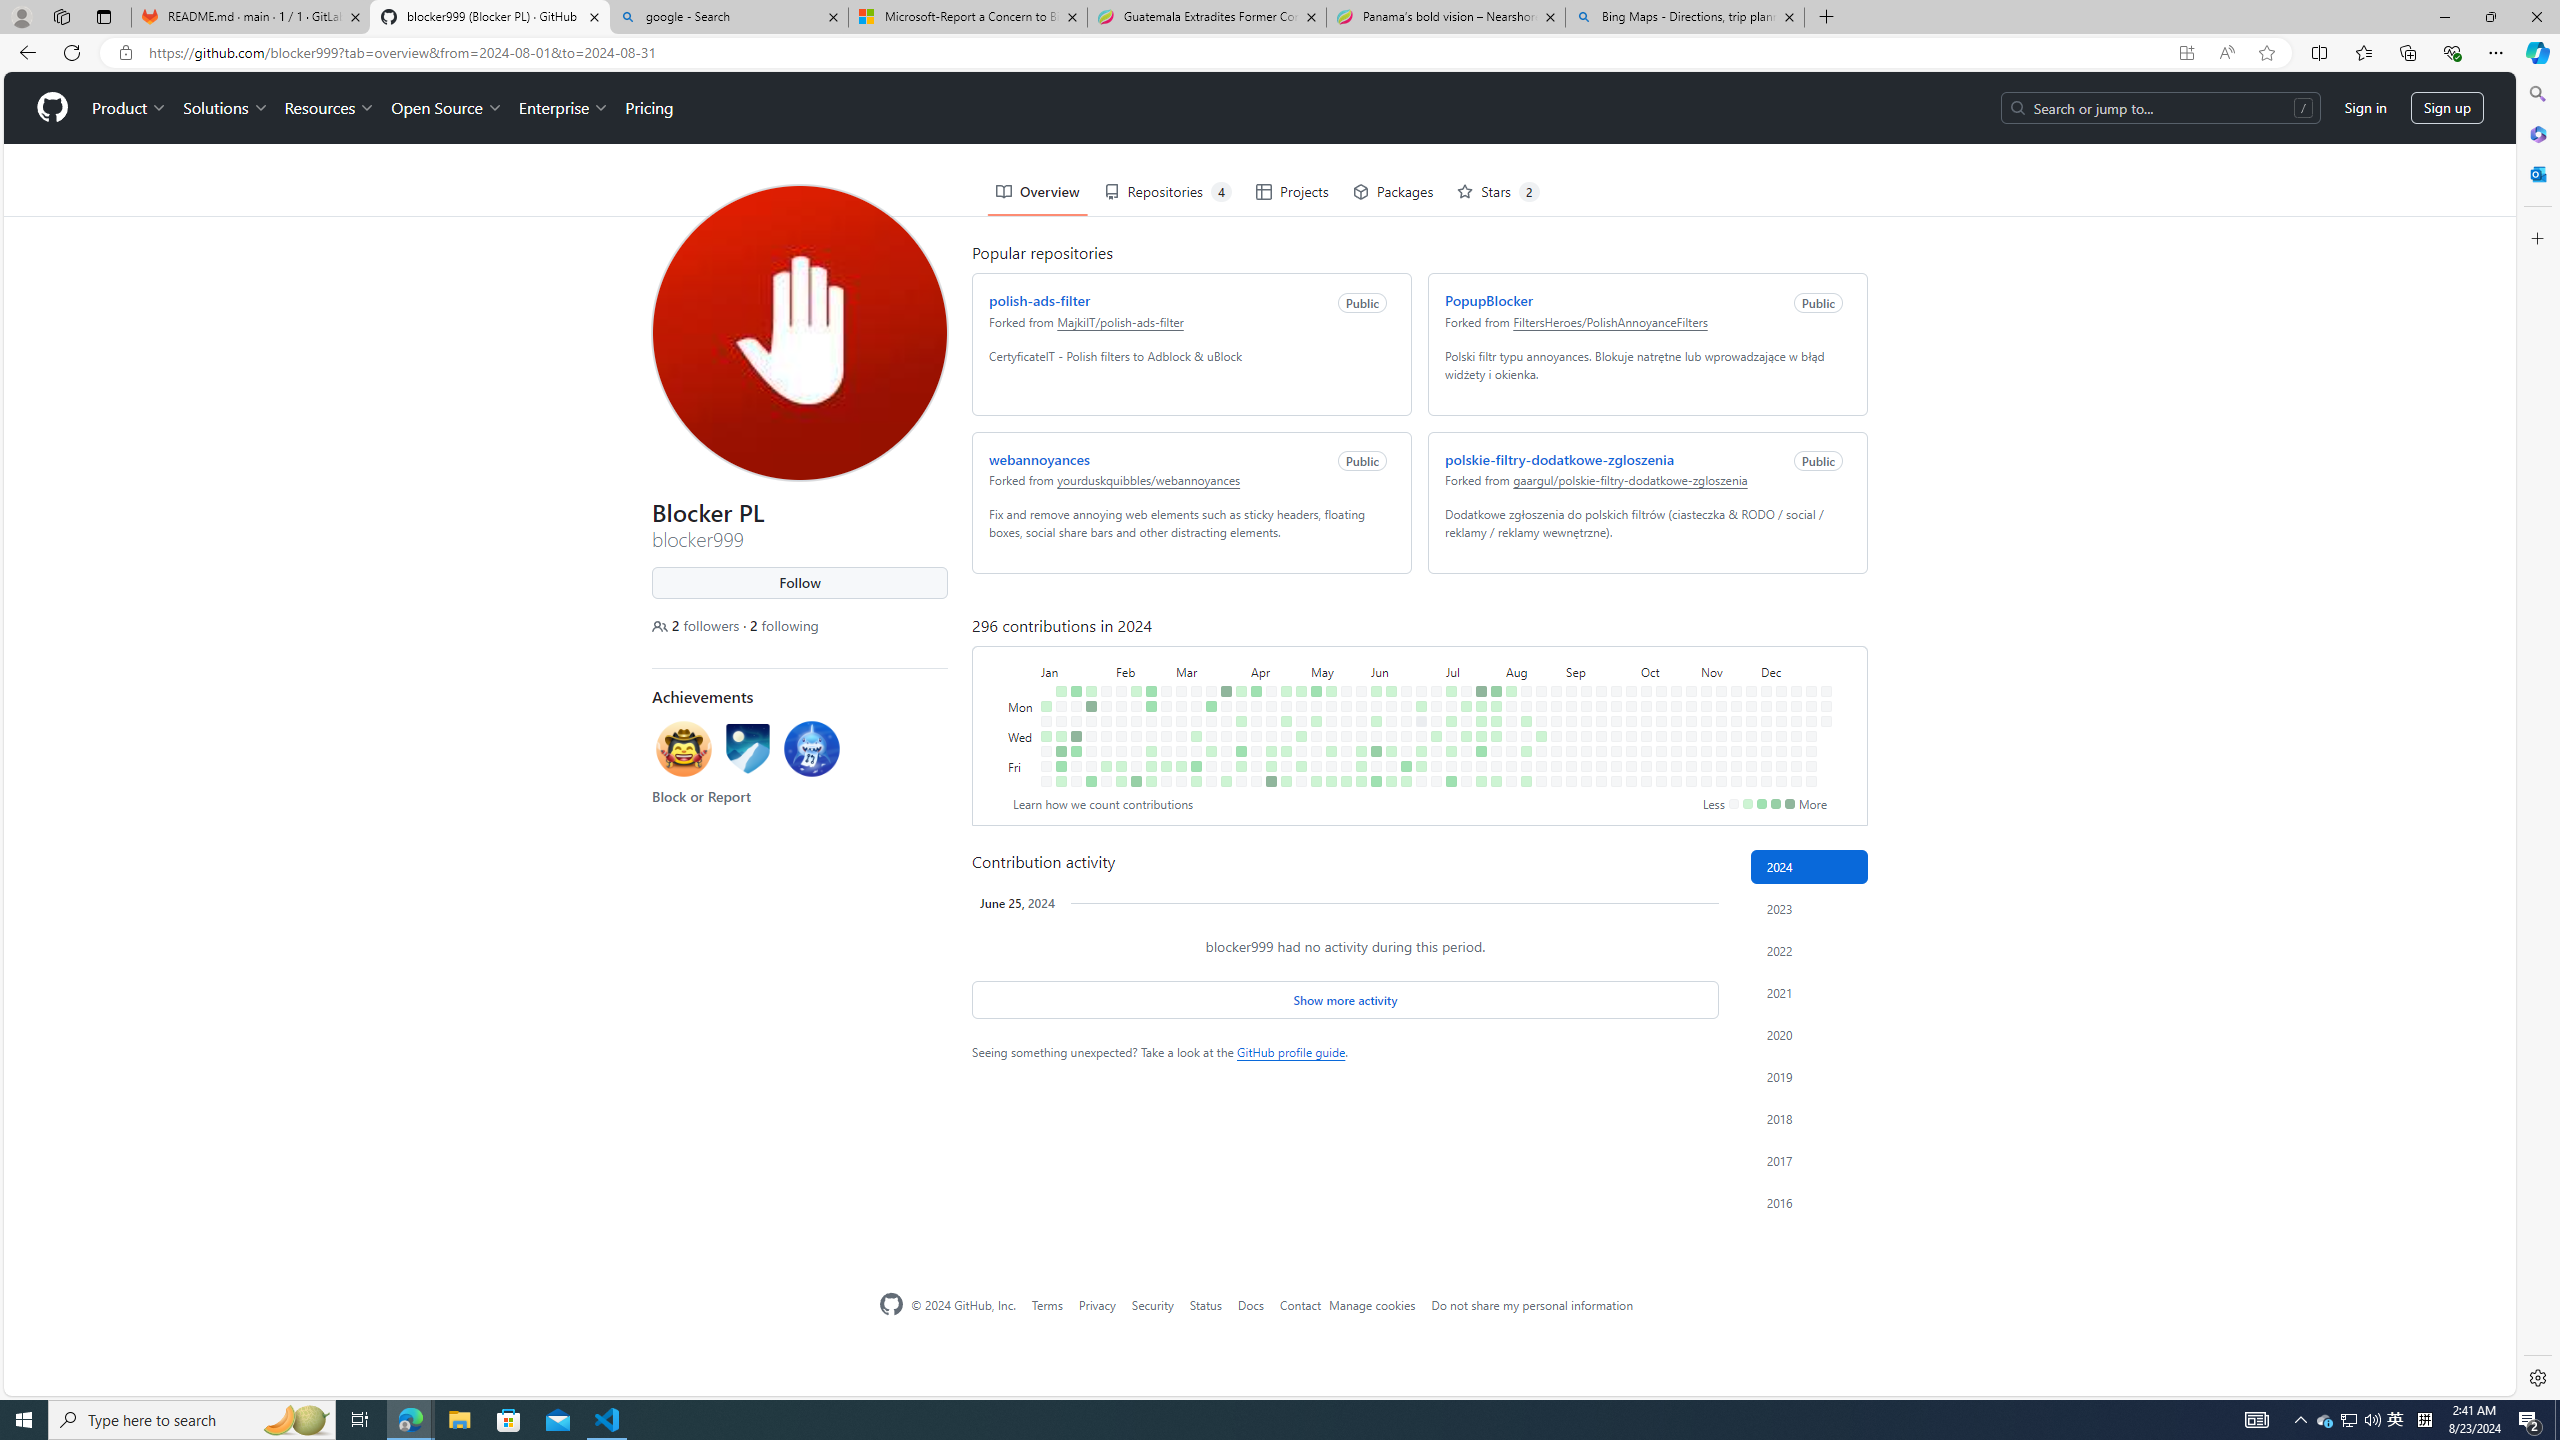 This screenshot has height=1440, width=2560. Describe the element at coordinates (65, 88) in the screenshot. I see `Import favorites` at that location.